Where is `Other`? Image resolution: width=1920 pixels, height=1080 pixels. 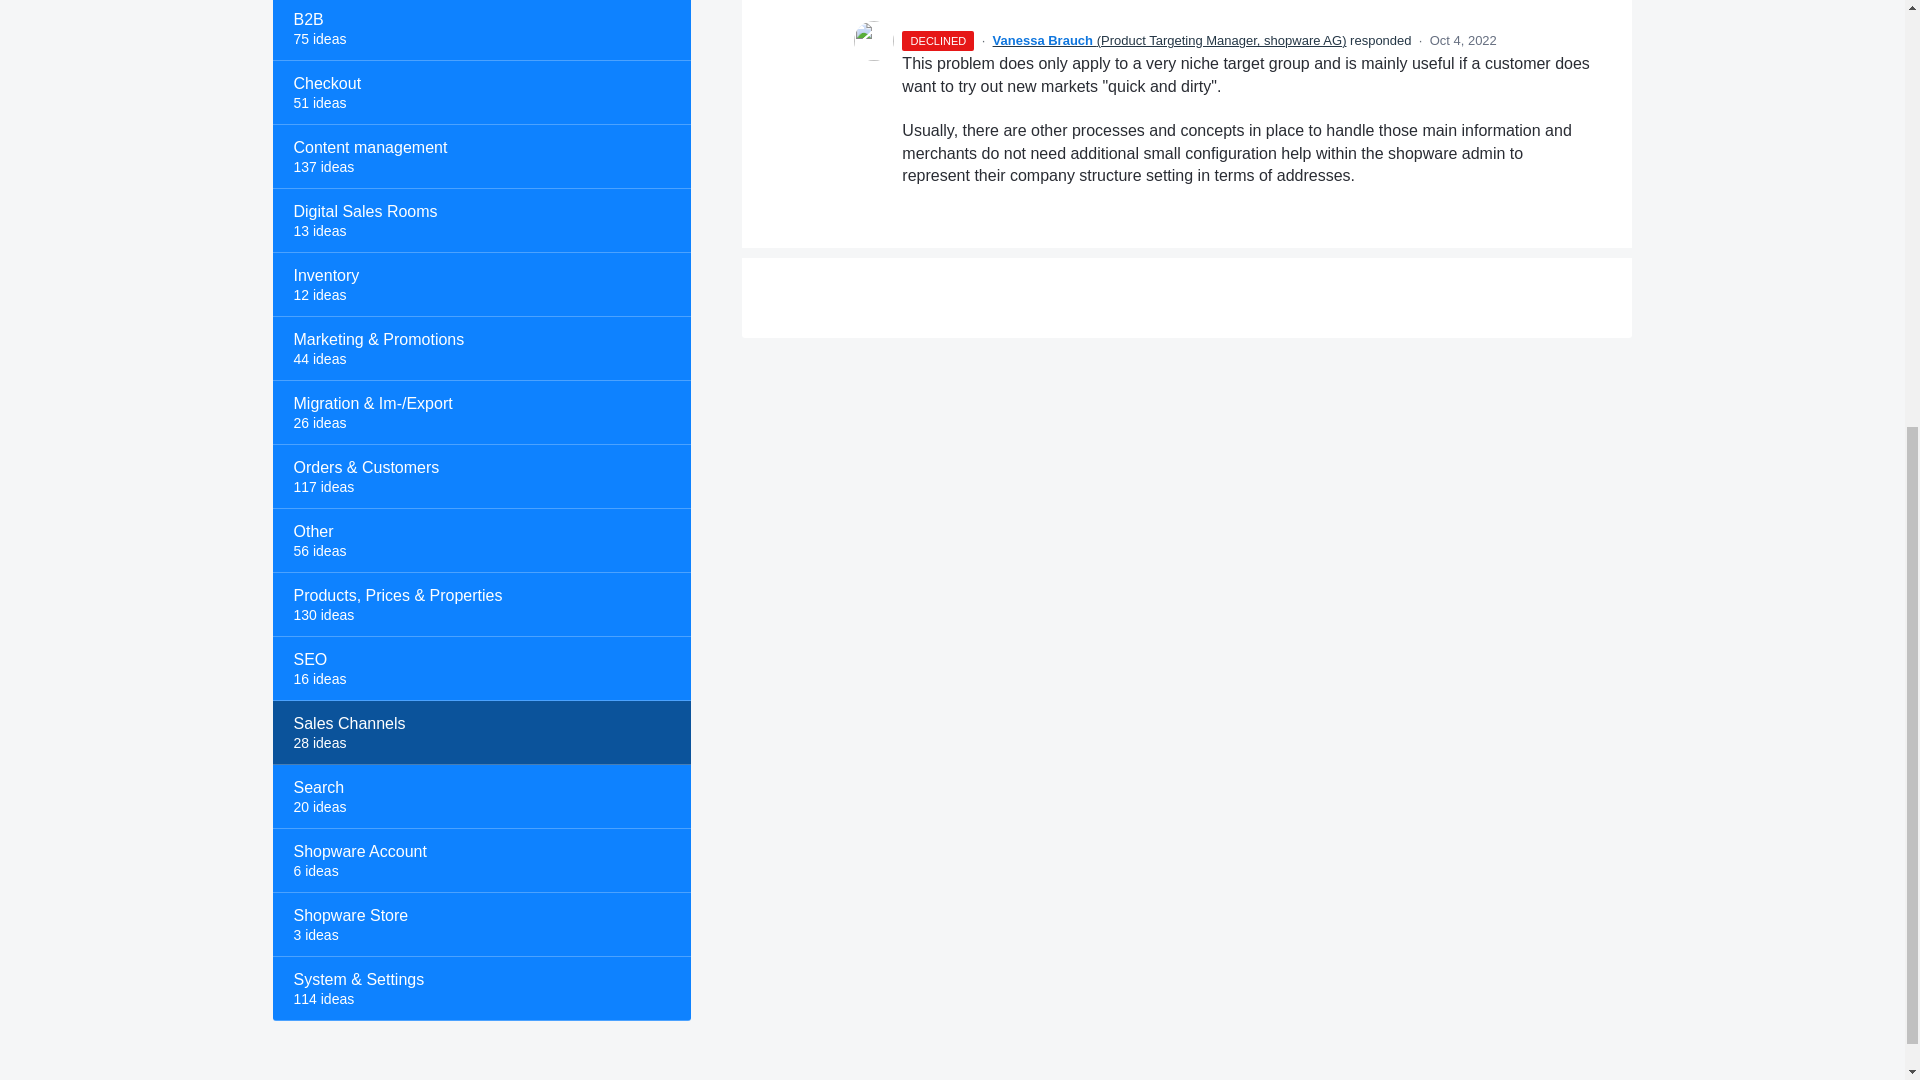
Other is located at coordinates (480, 540).